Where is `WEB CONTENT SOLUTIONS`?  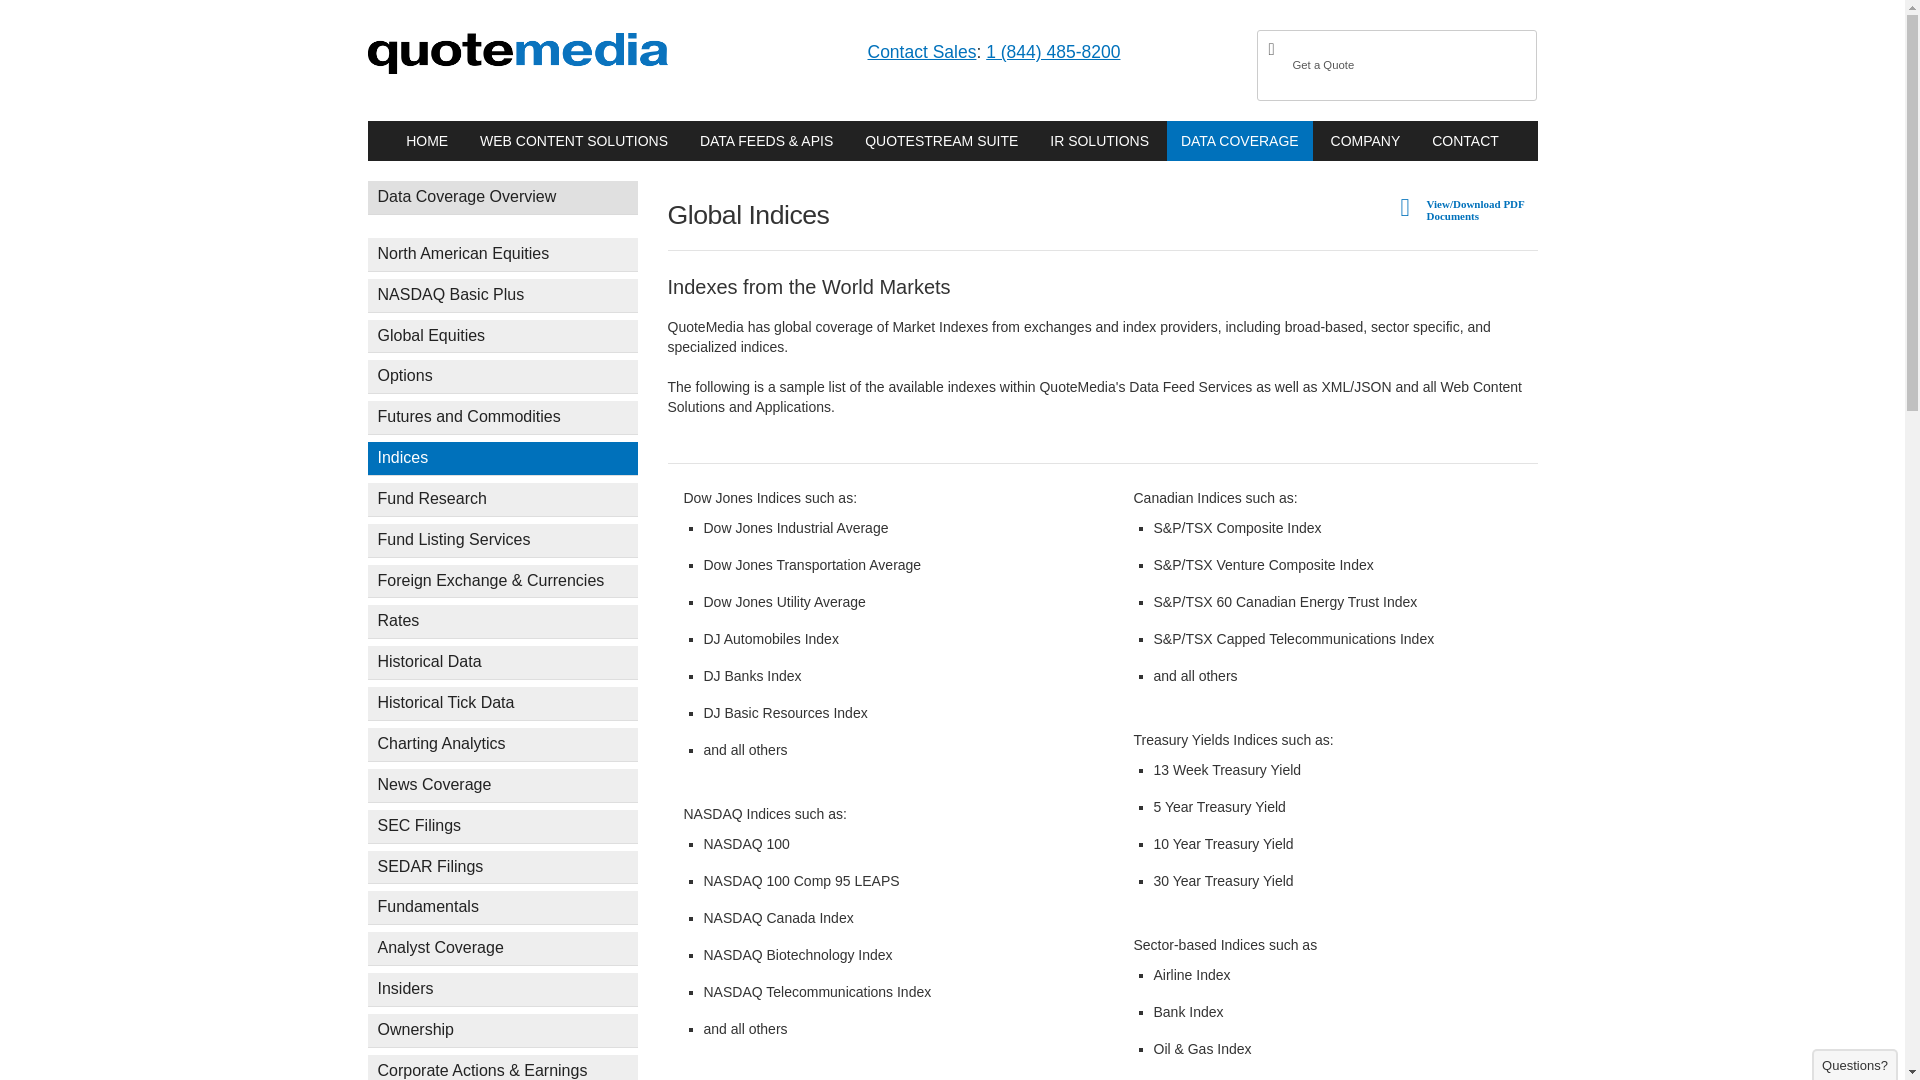 WEB CONTENT SOLUTIONS is located at coordinates (574, 140).